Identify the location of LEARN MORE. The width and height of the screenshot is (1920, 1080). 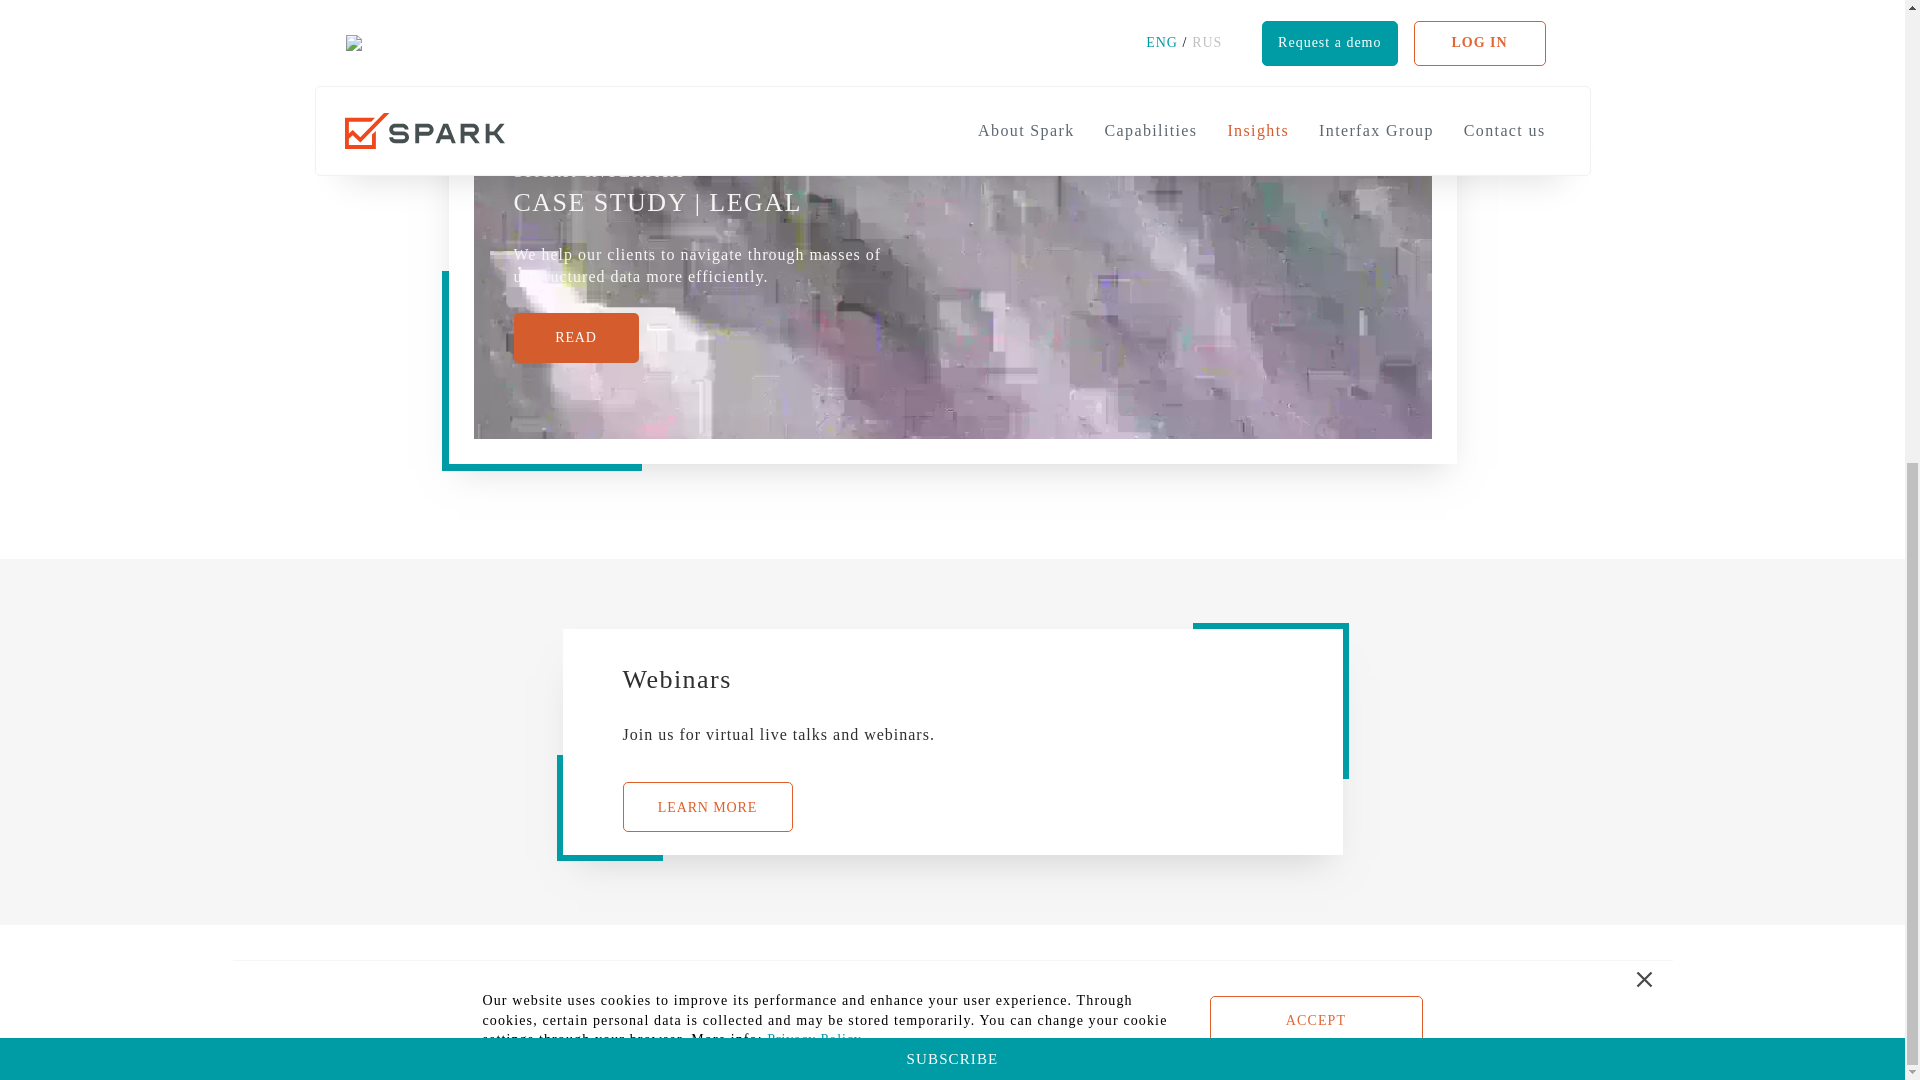
(706, 806).